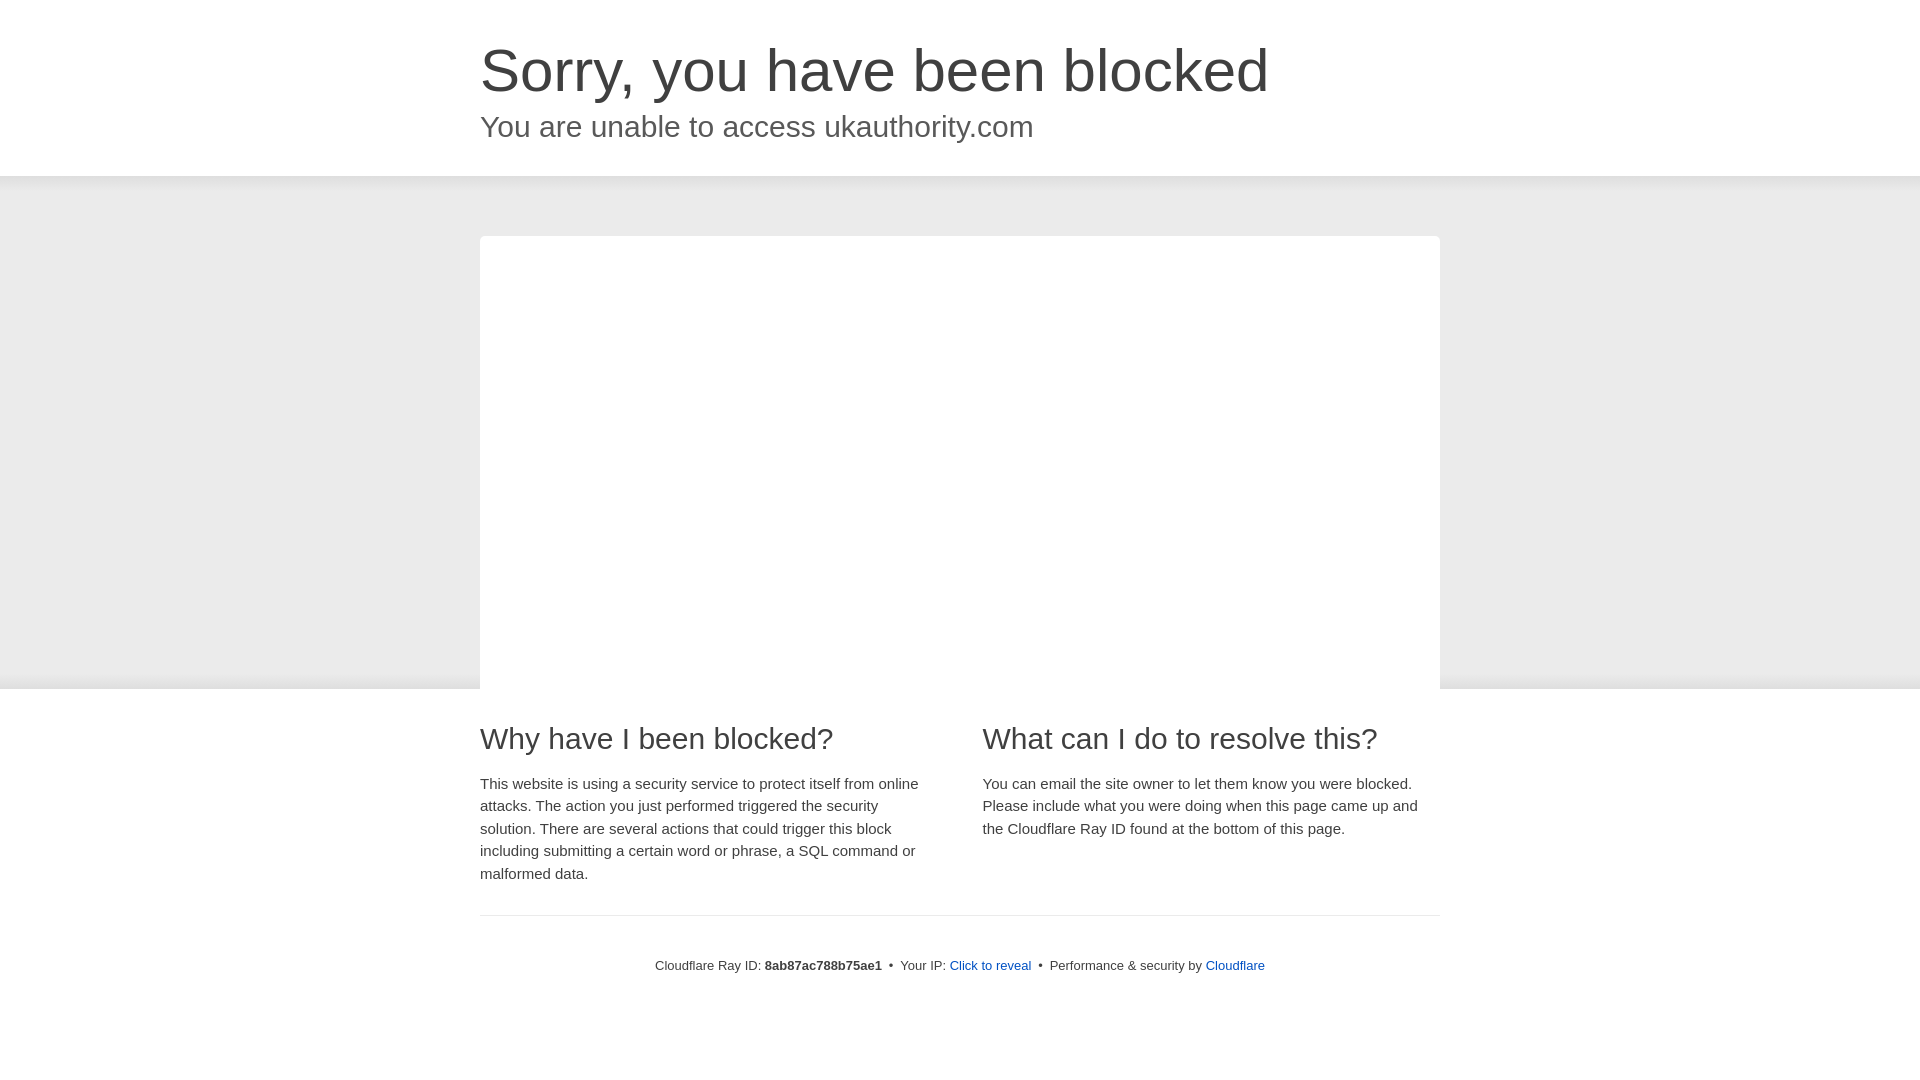  What do you see at coordinates (991, 966) in the screenshot?
I see `Click to reveal` at bounding box center [991, 966].